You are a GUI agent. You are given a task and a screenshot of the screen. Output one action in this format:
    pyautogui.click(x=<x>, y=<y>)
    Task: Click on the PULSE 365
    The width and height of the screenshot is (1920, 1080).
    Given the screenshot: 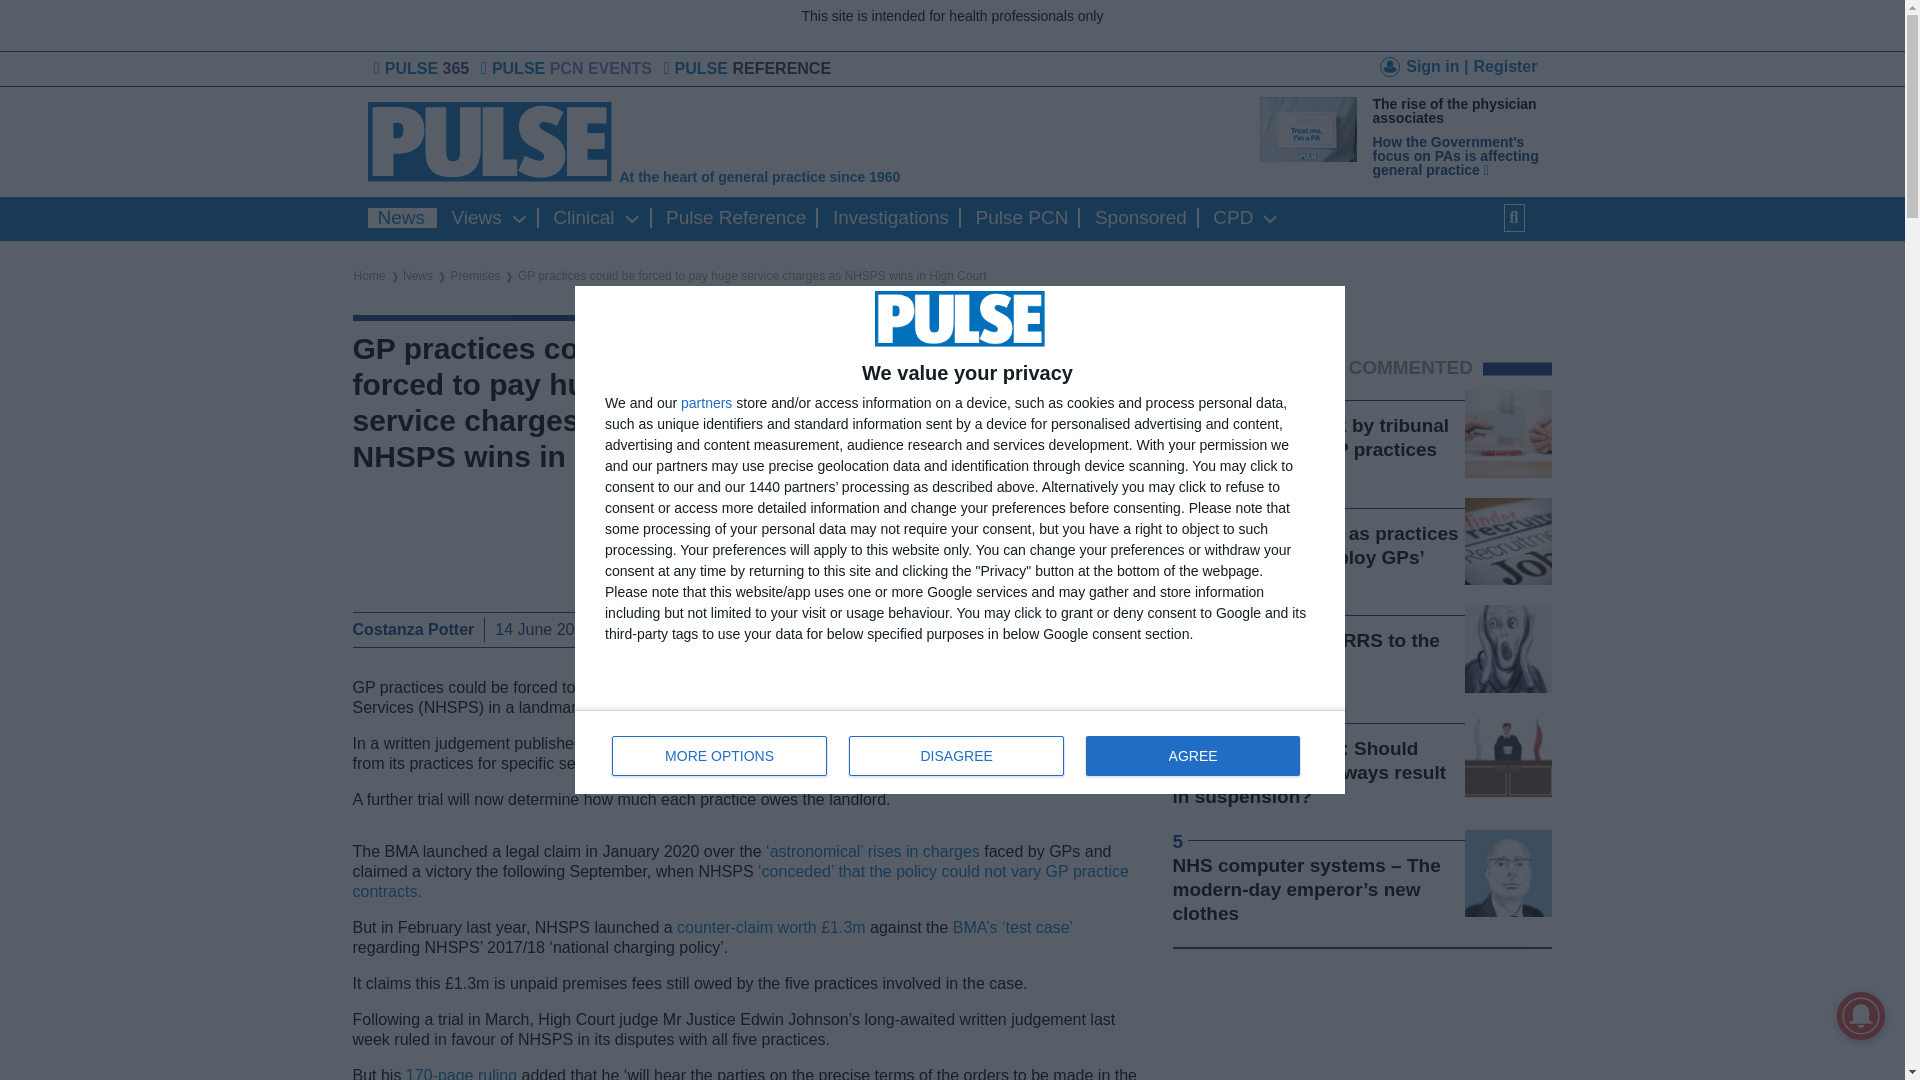 What is the action you would take?
    pyautogui.click(x=423, y=68)
    